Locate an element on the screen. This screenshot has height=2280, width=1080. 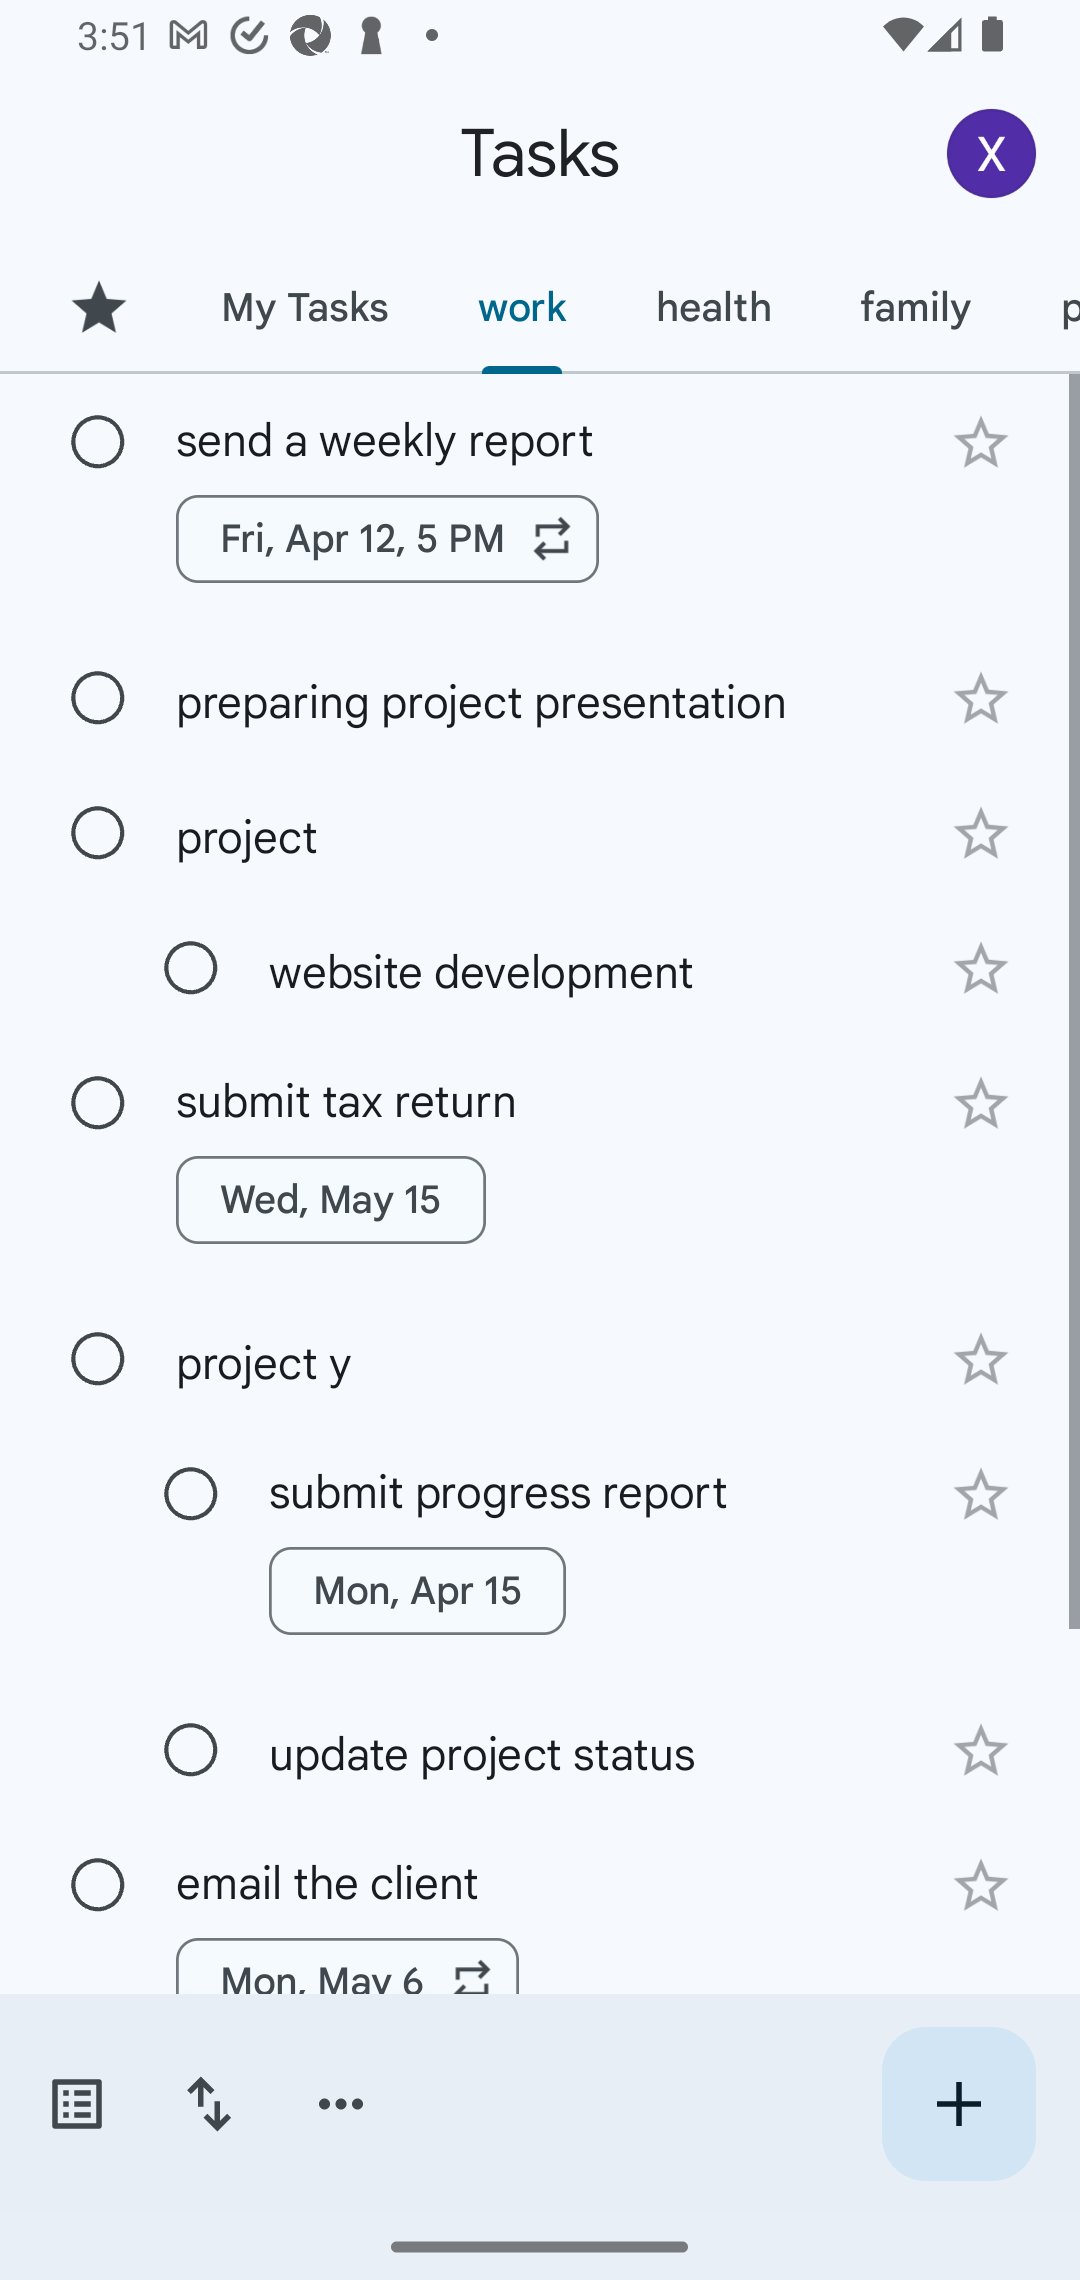
Mon, Apr 15 is located at coordinates (416, 1591).